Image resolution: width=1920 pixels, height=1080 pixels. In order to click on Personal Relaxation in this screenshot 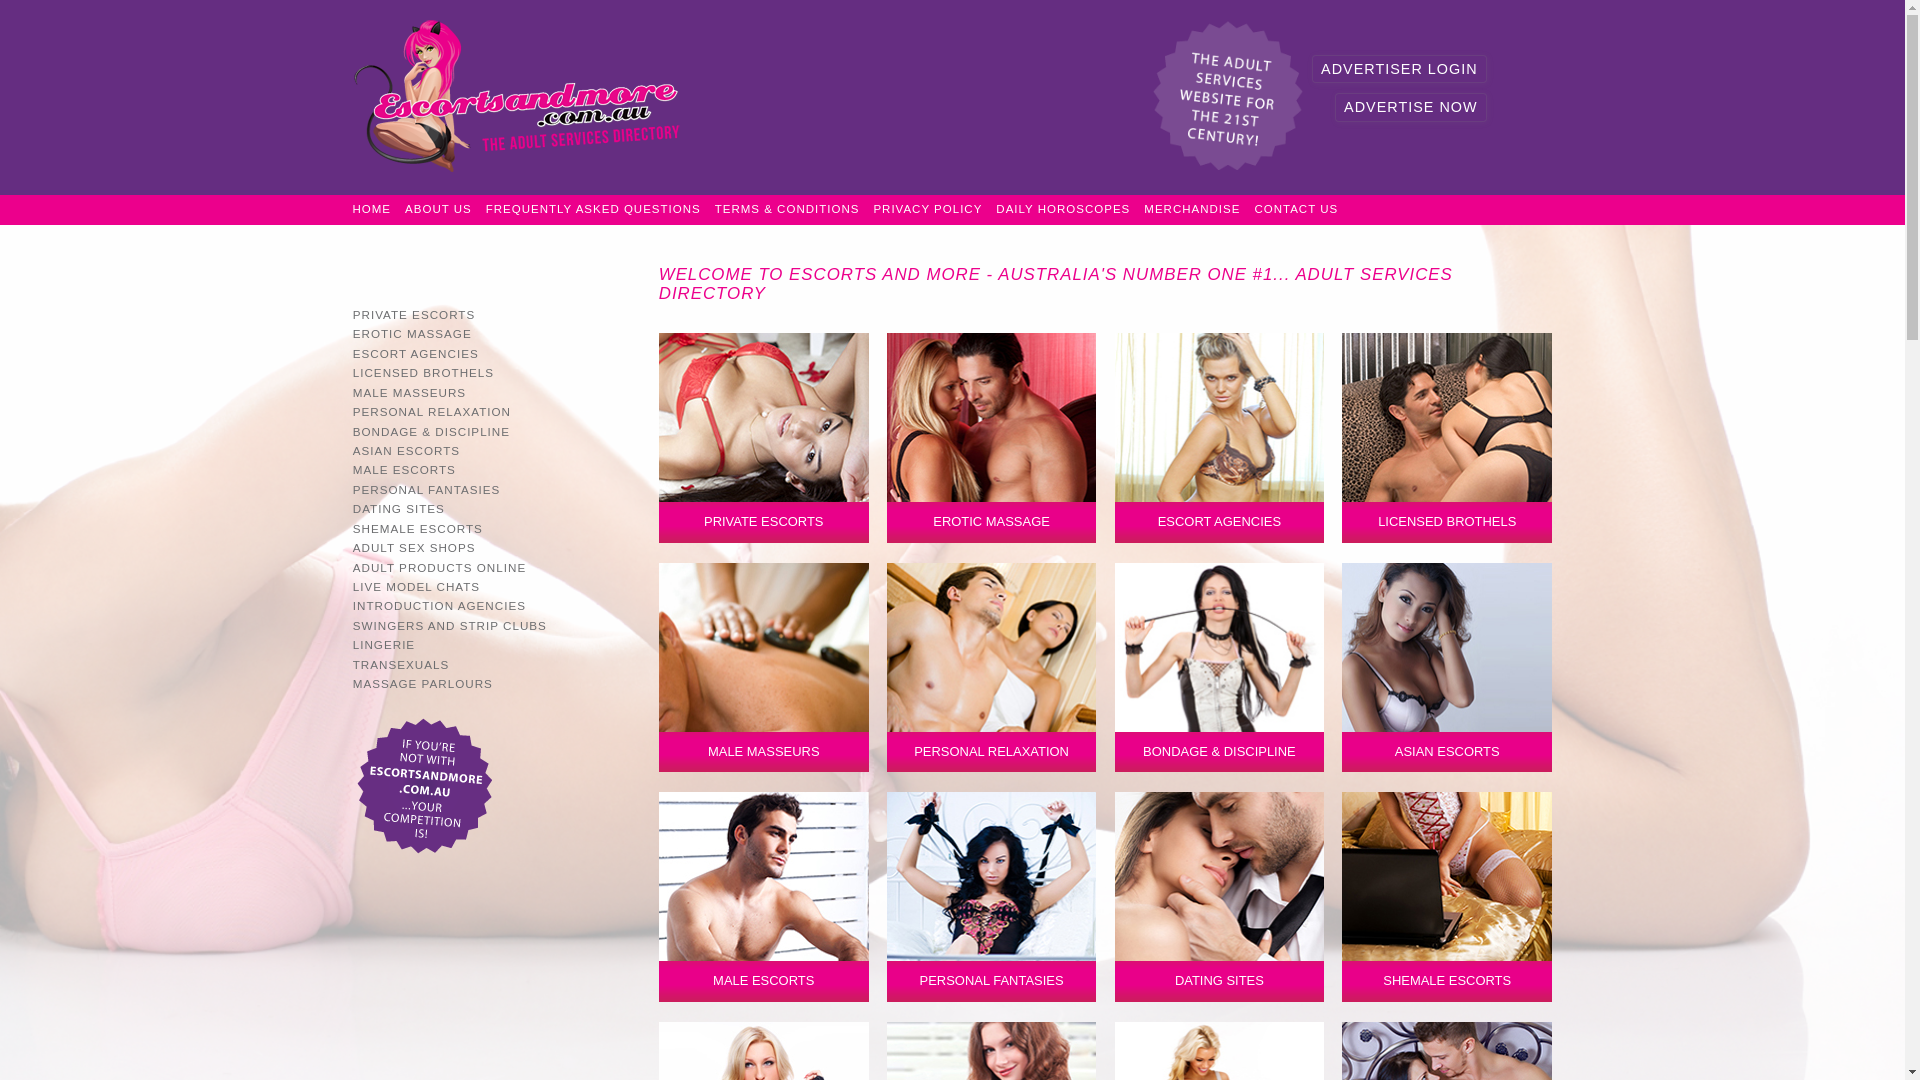, I will do `click(992, 668)`.